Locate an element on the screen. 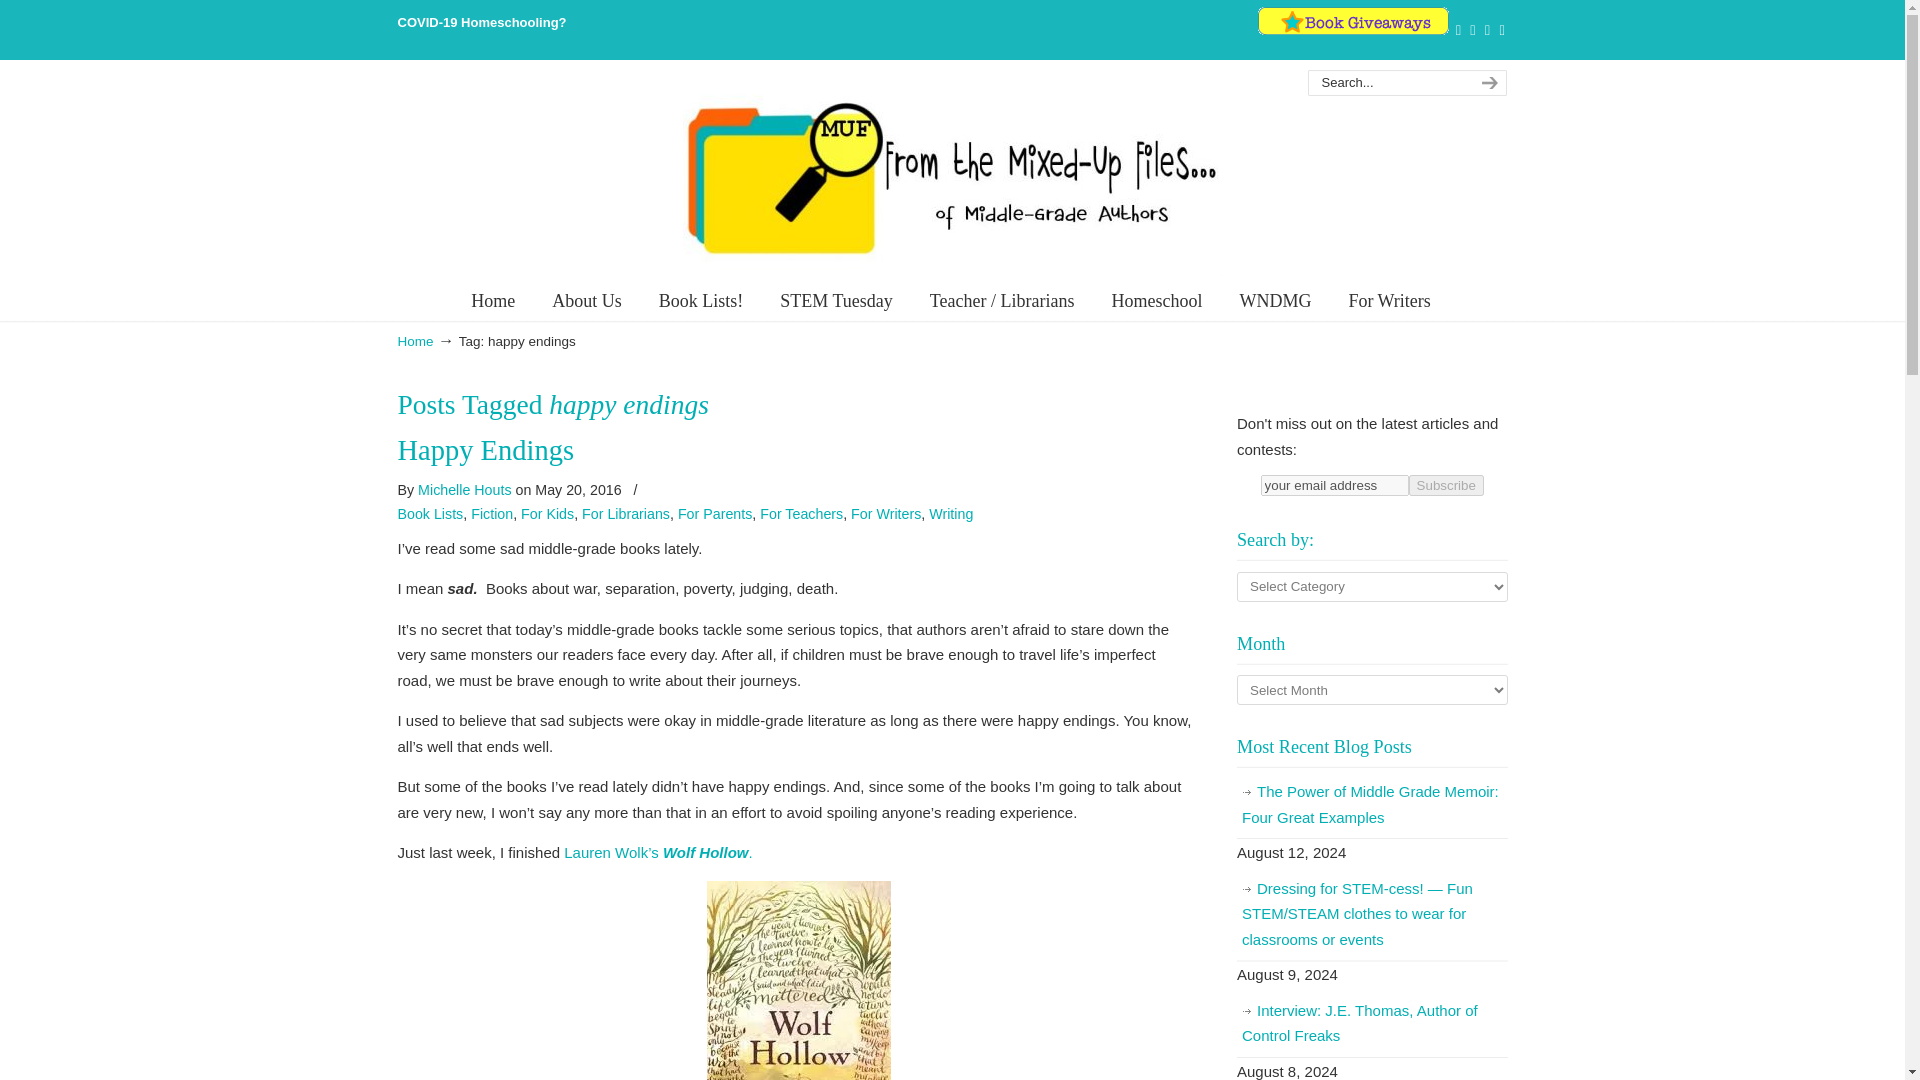 This screenshot has width=1920, height=1080. Subscribe is located at coordinates (1446, 485).